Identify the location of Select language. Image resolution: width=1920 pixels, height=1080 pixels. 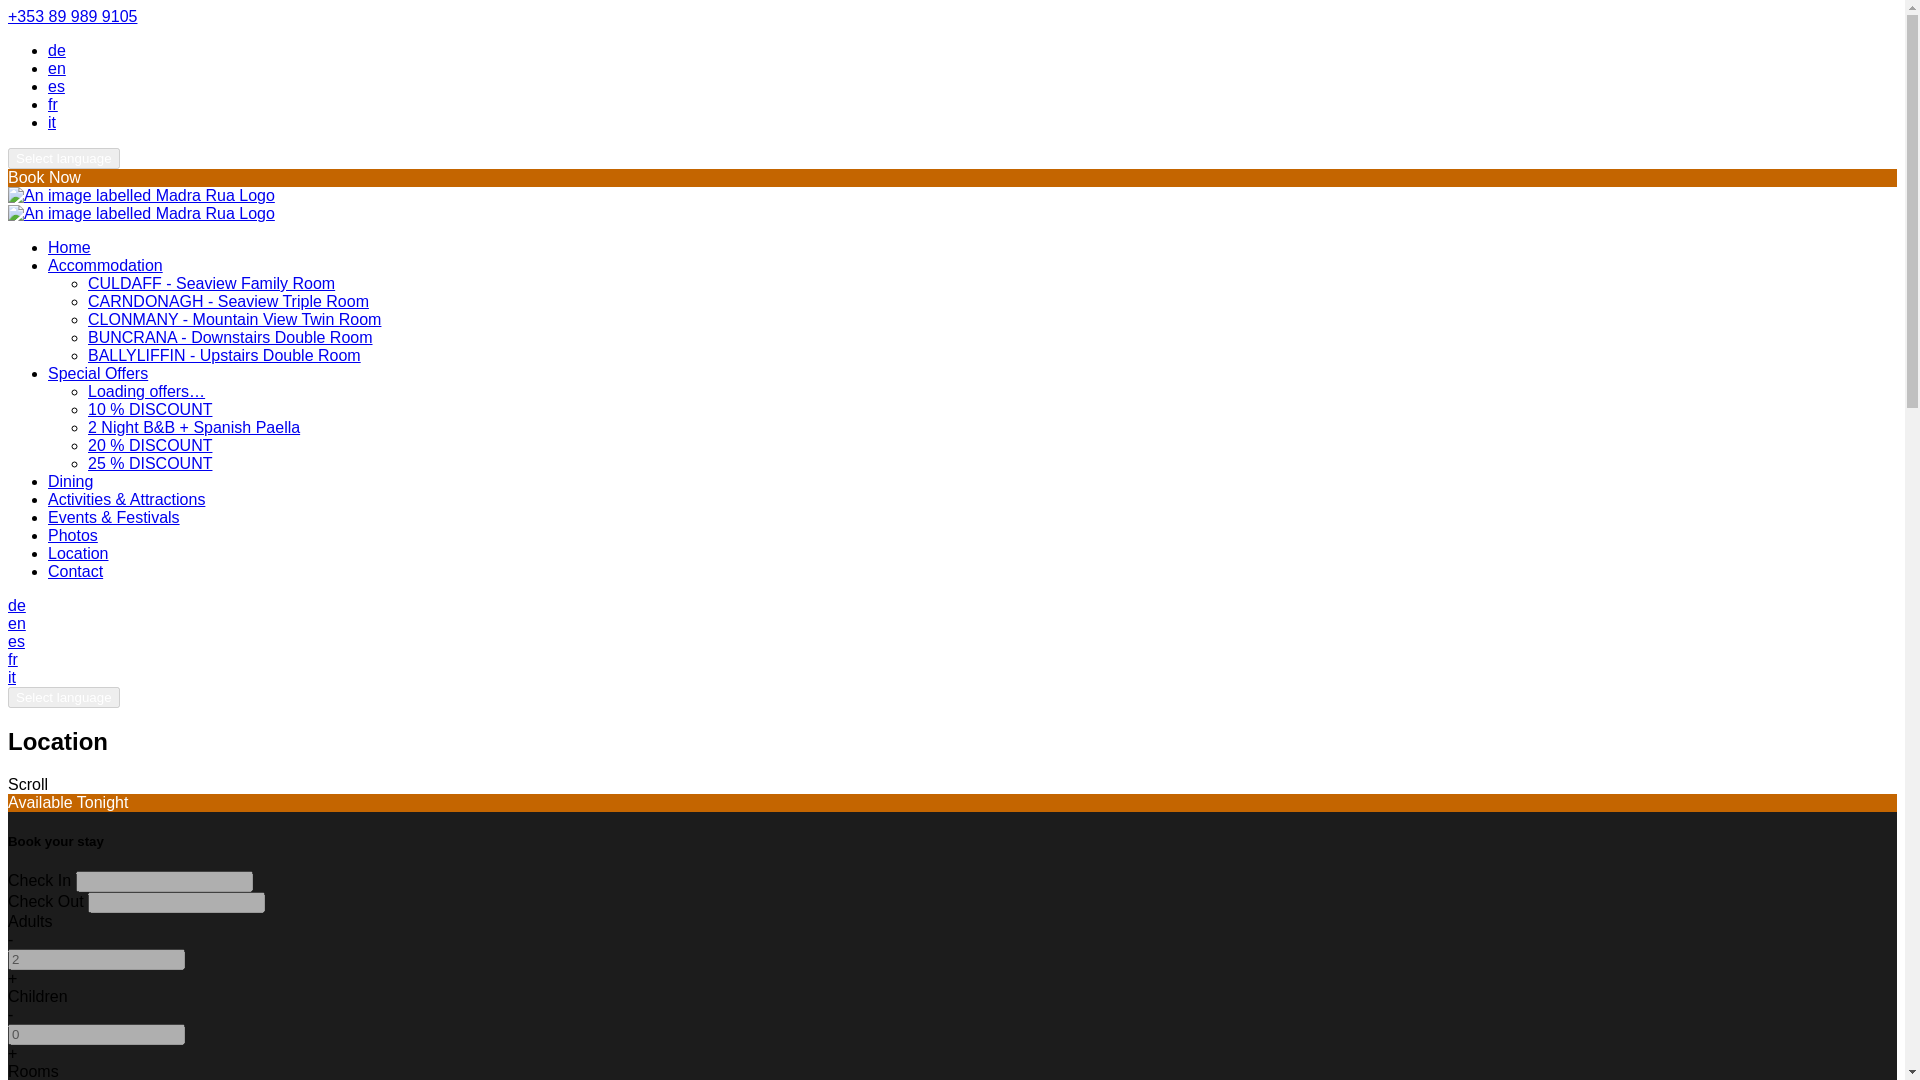
(63, 697).